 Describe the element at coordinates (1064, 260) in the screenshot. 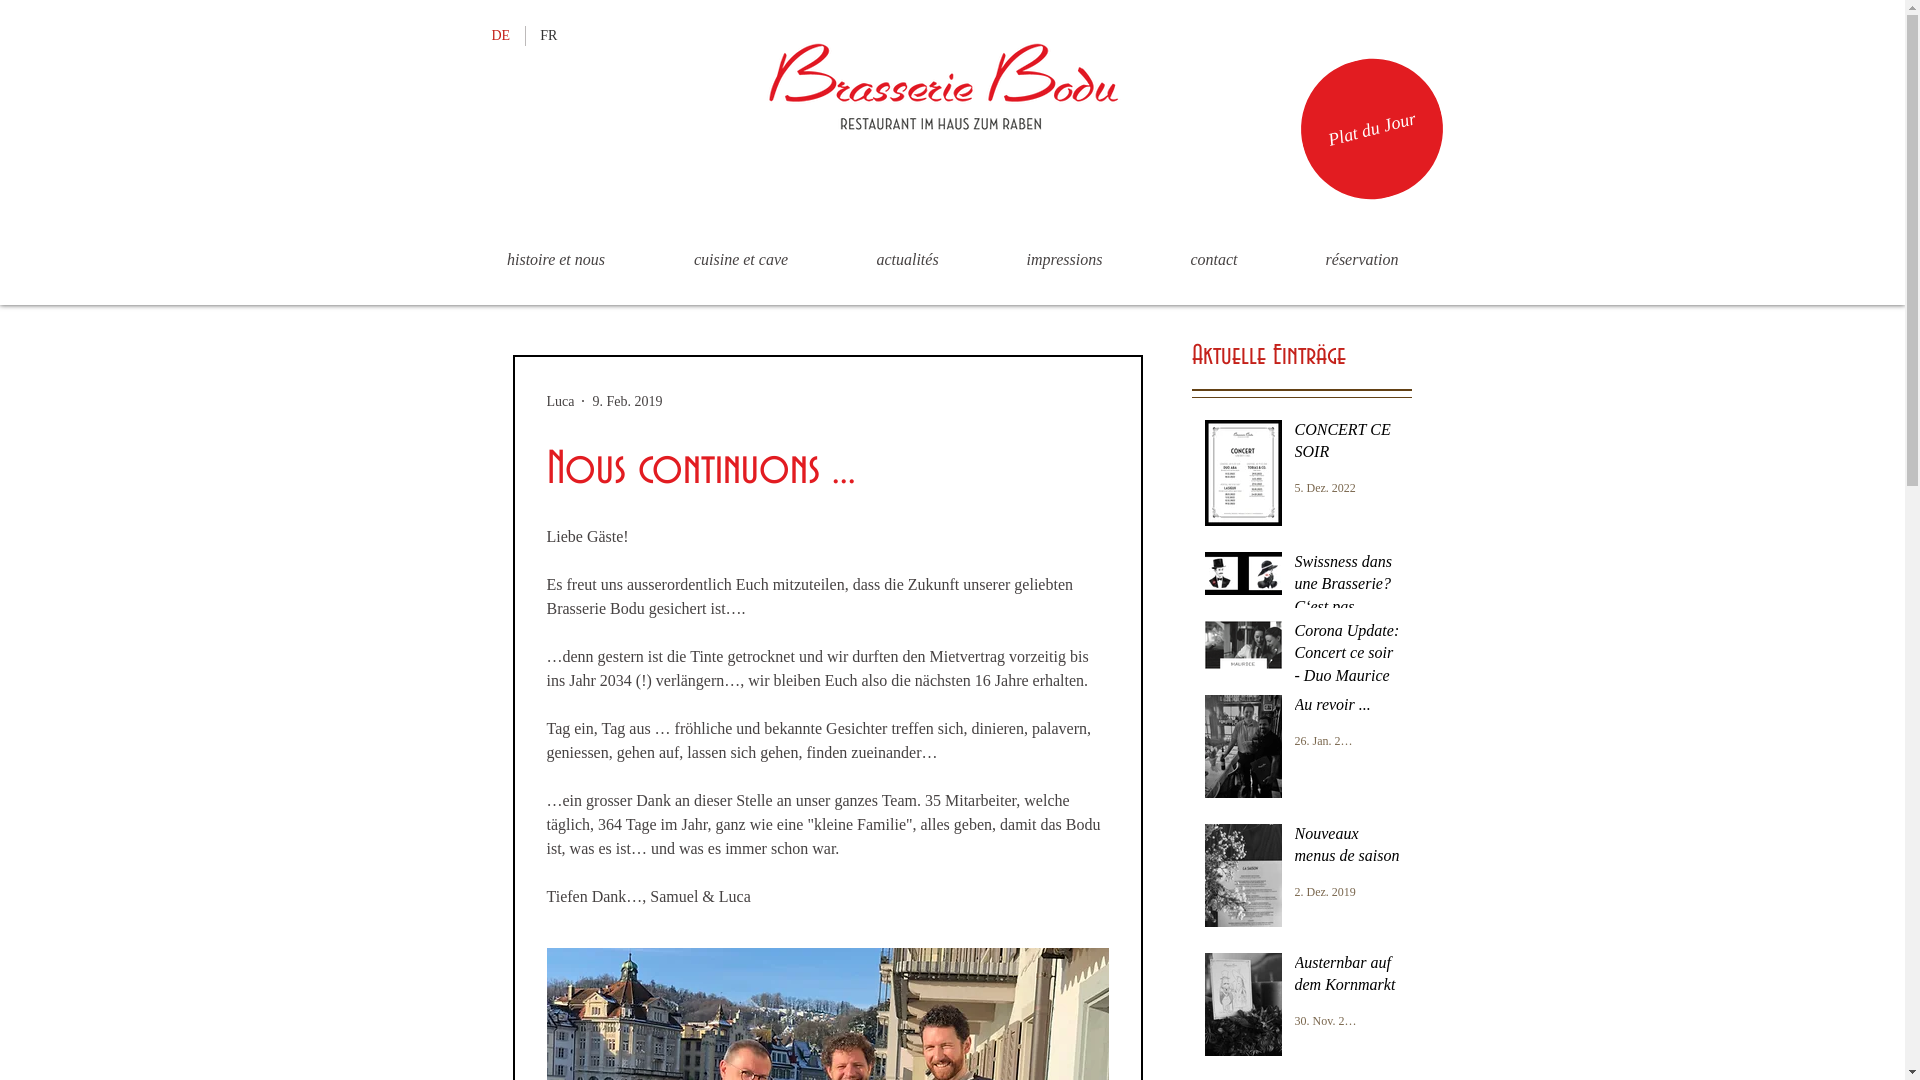

I see `impressions` at that location.